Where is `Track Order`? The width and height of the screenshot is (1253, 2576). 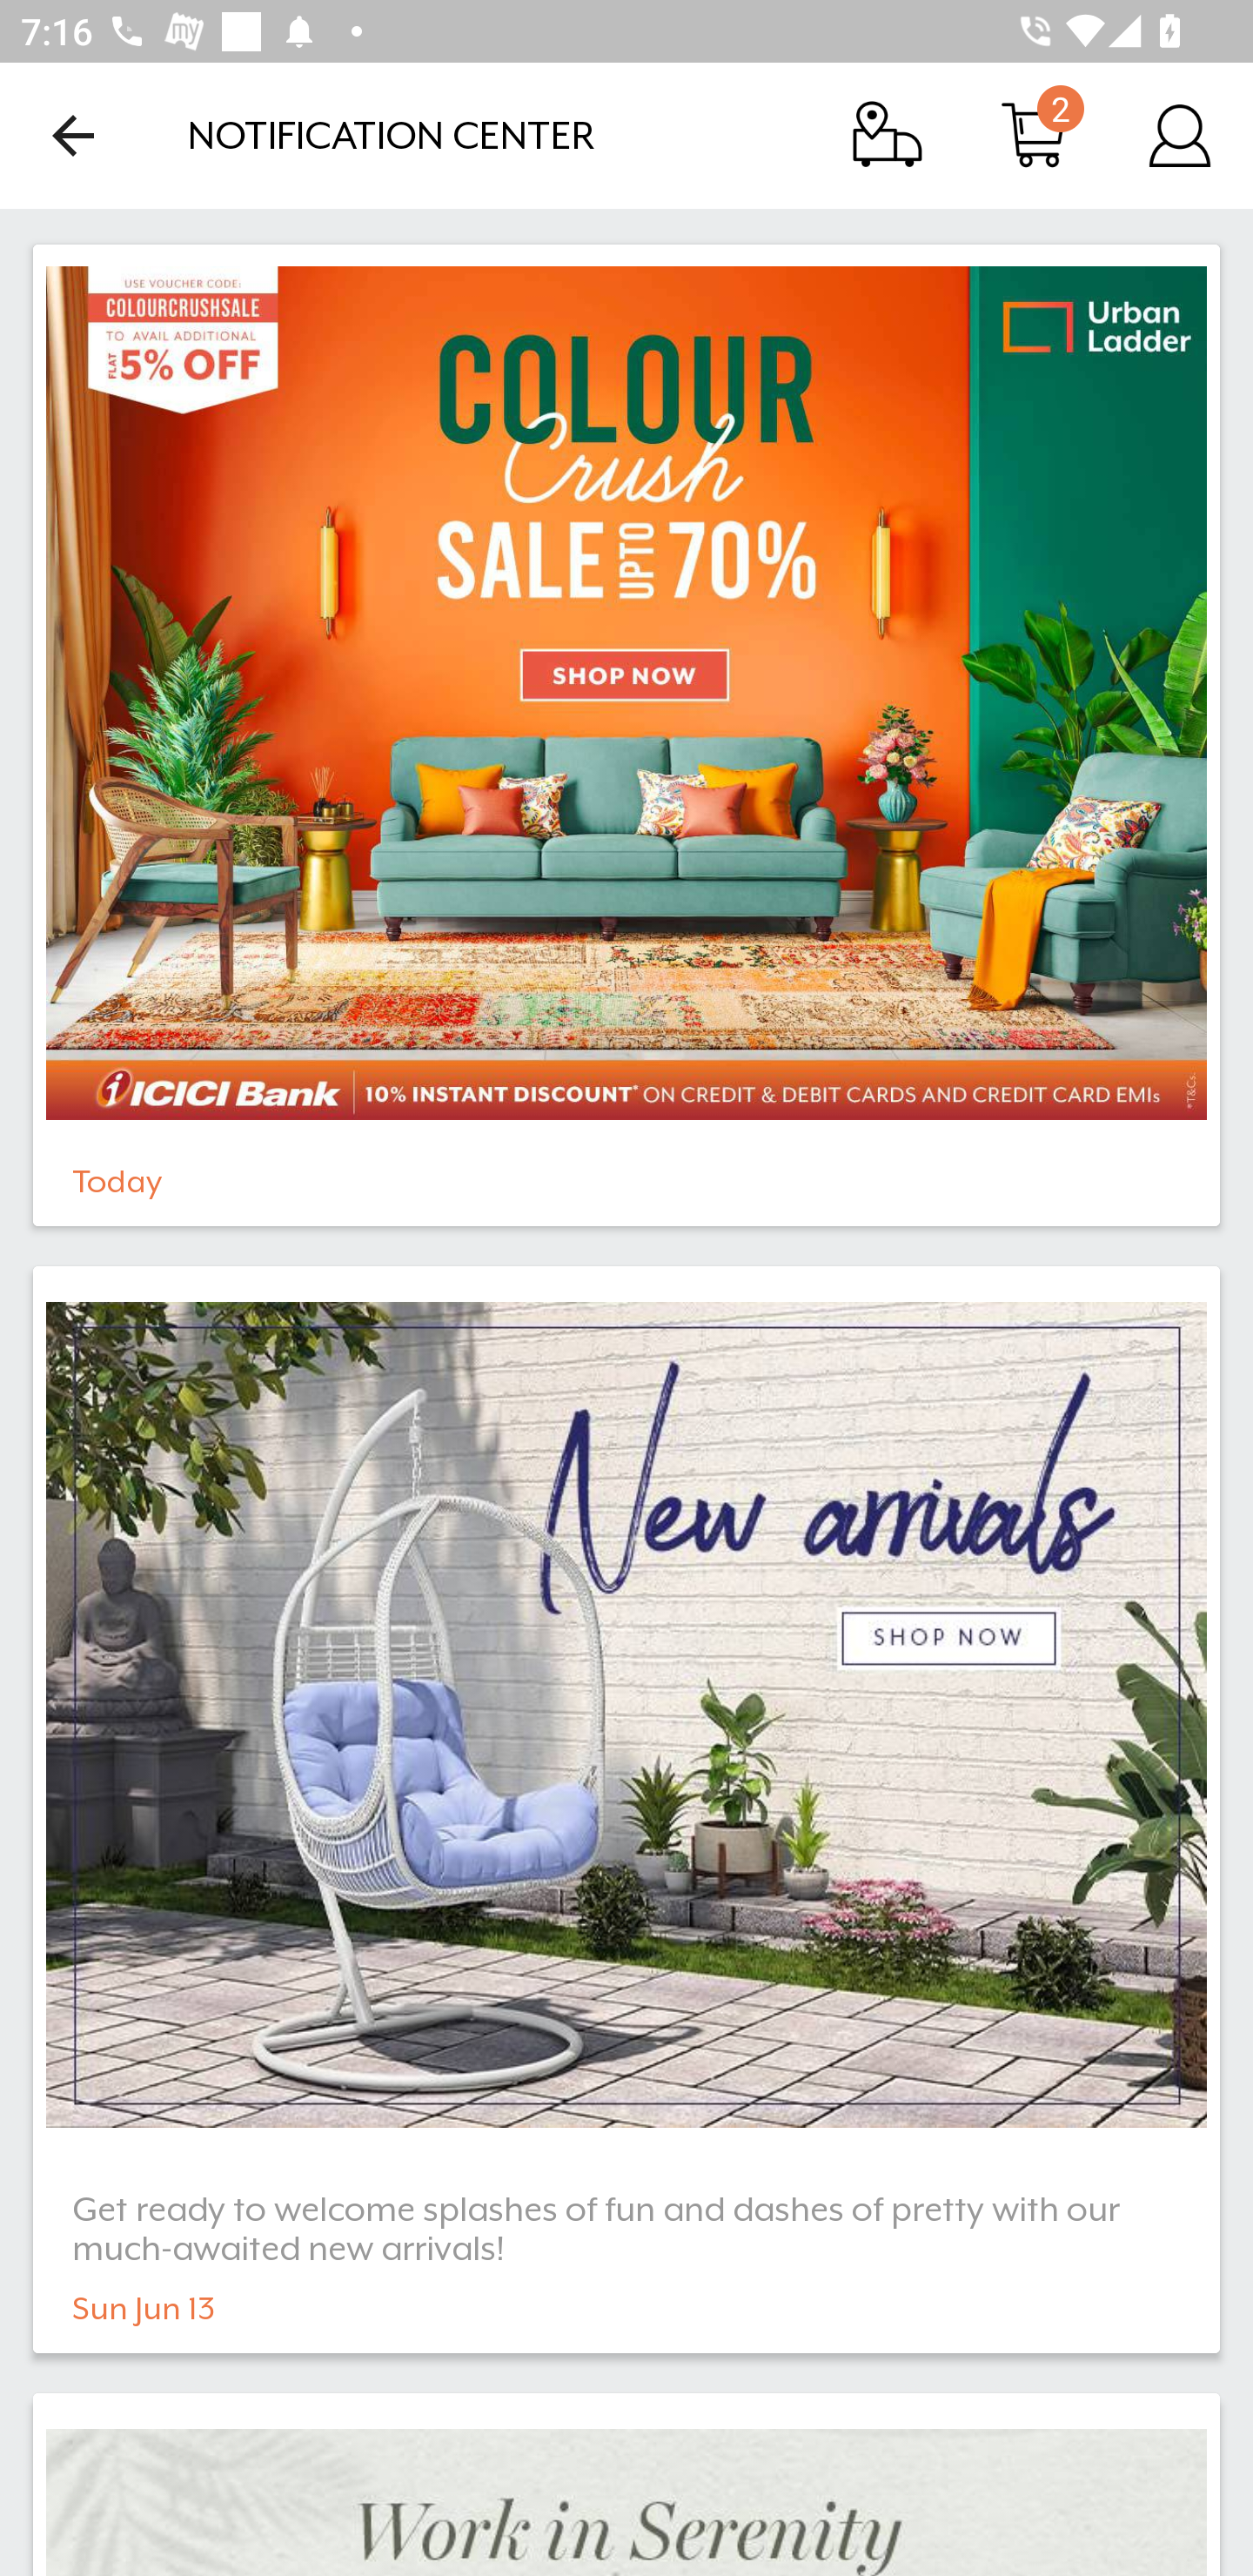
Track Order is located at coordinates (888, 134).